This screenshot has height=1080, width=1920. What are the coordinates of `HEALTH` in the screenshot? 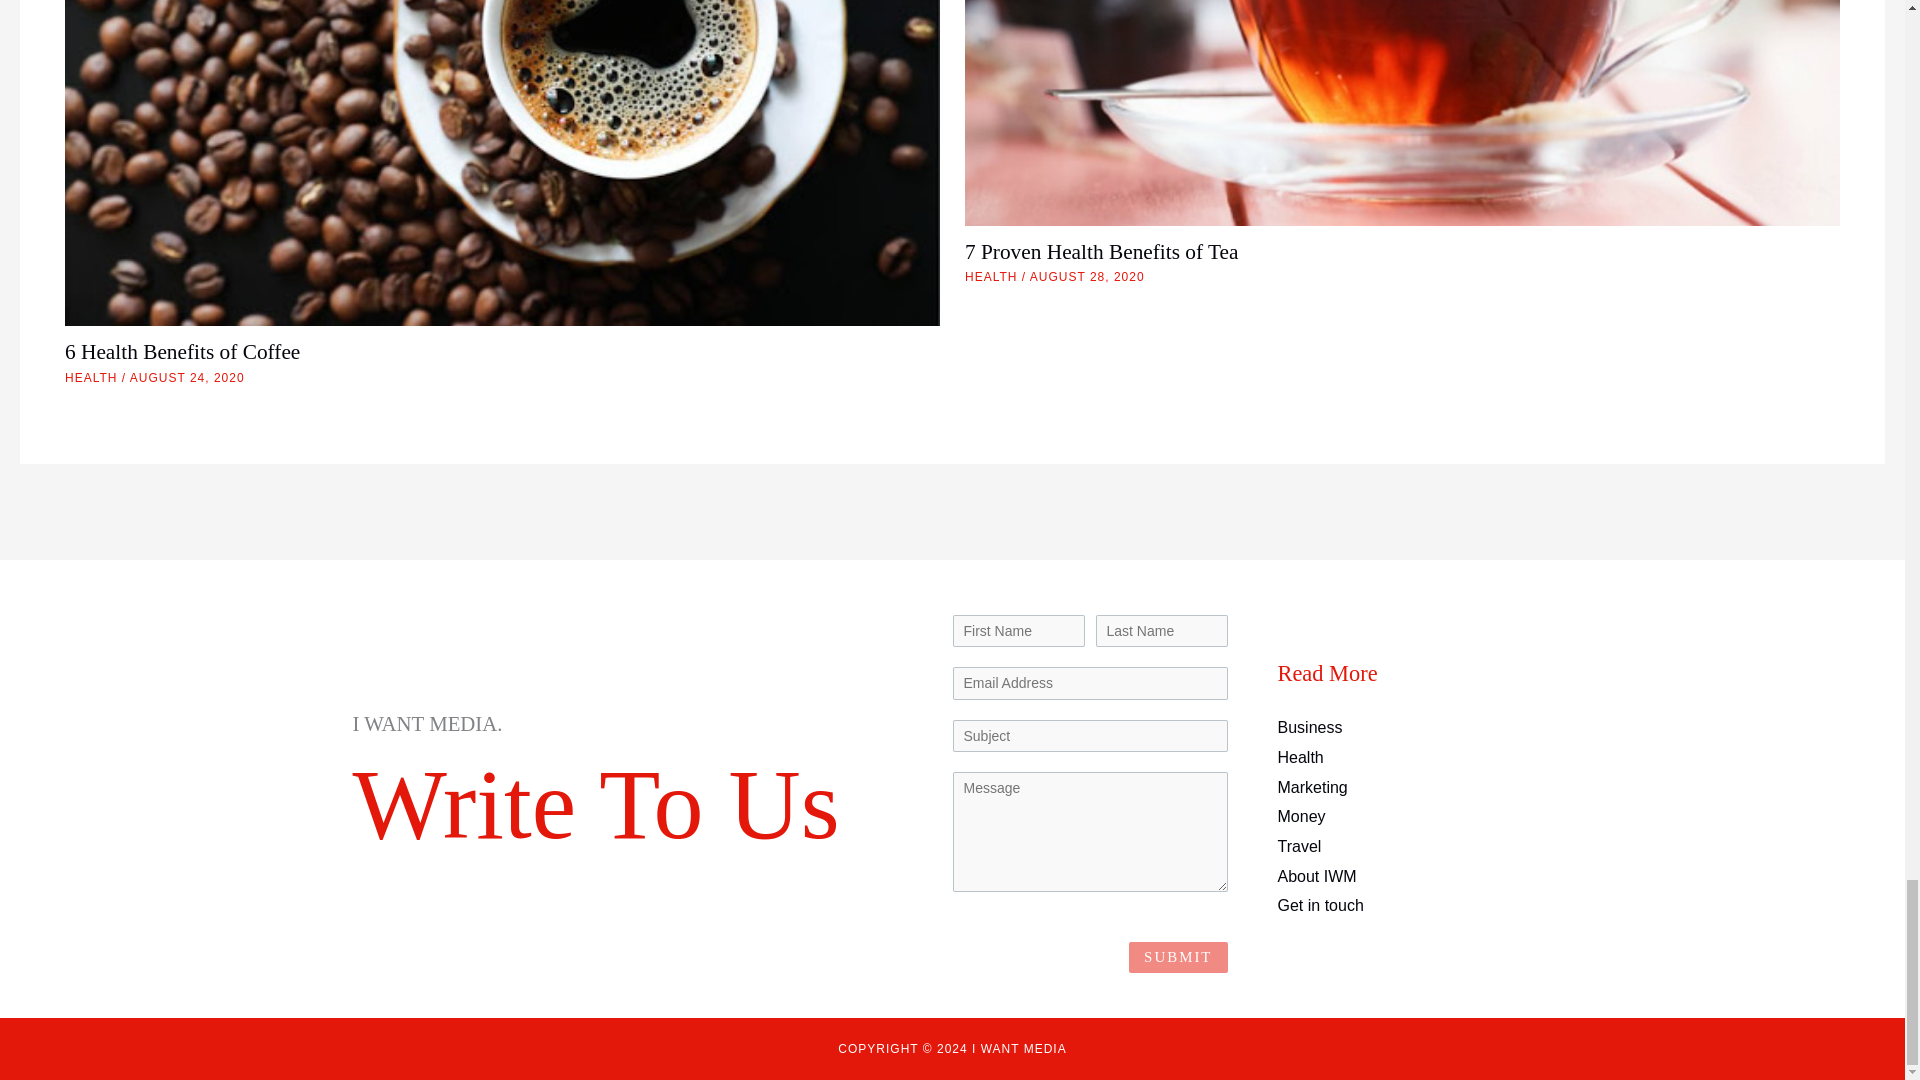 It's located at (91, 378).